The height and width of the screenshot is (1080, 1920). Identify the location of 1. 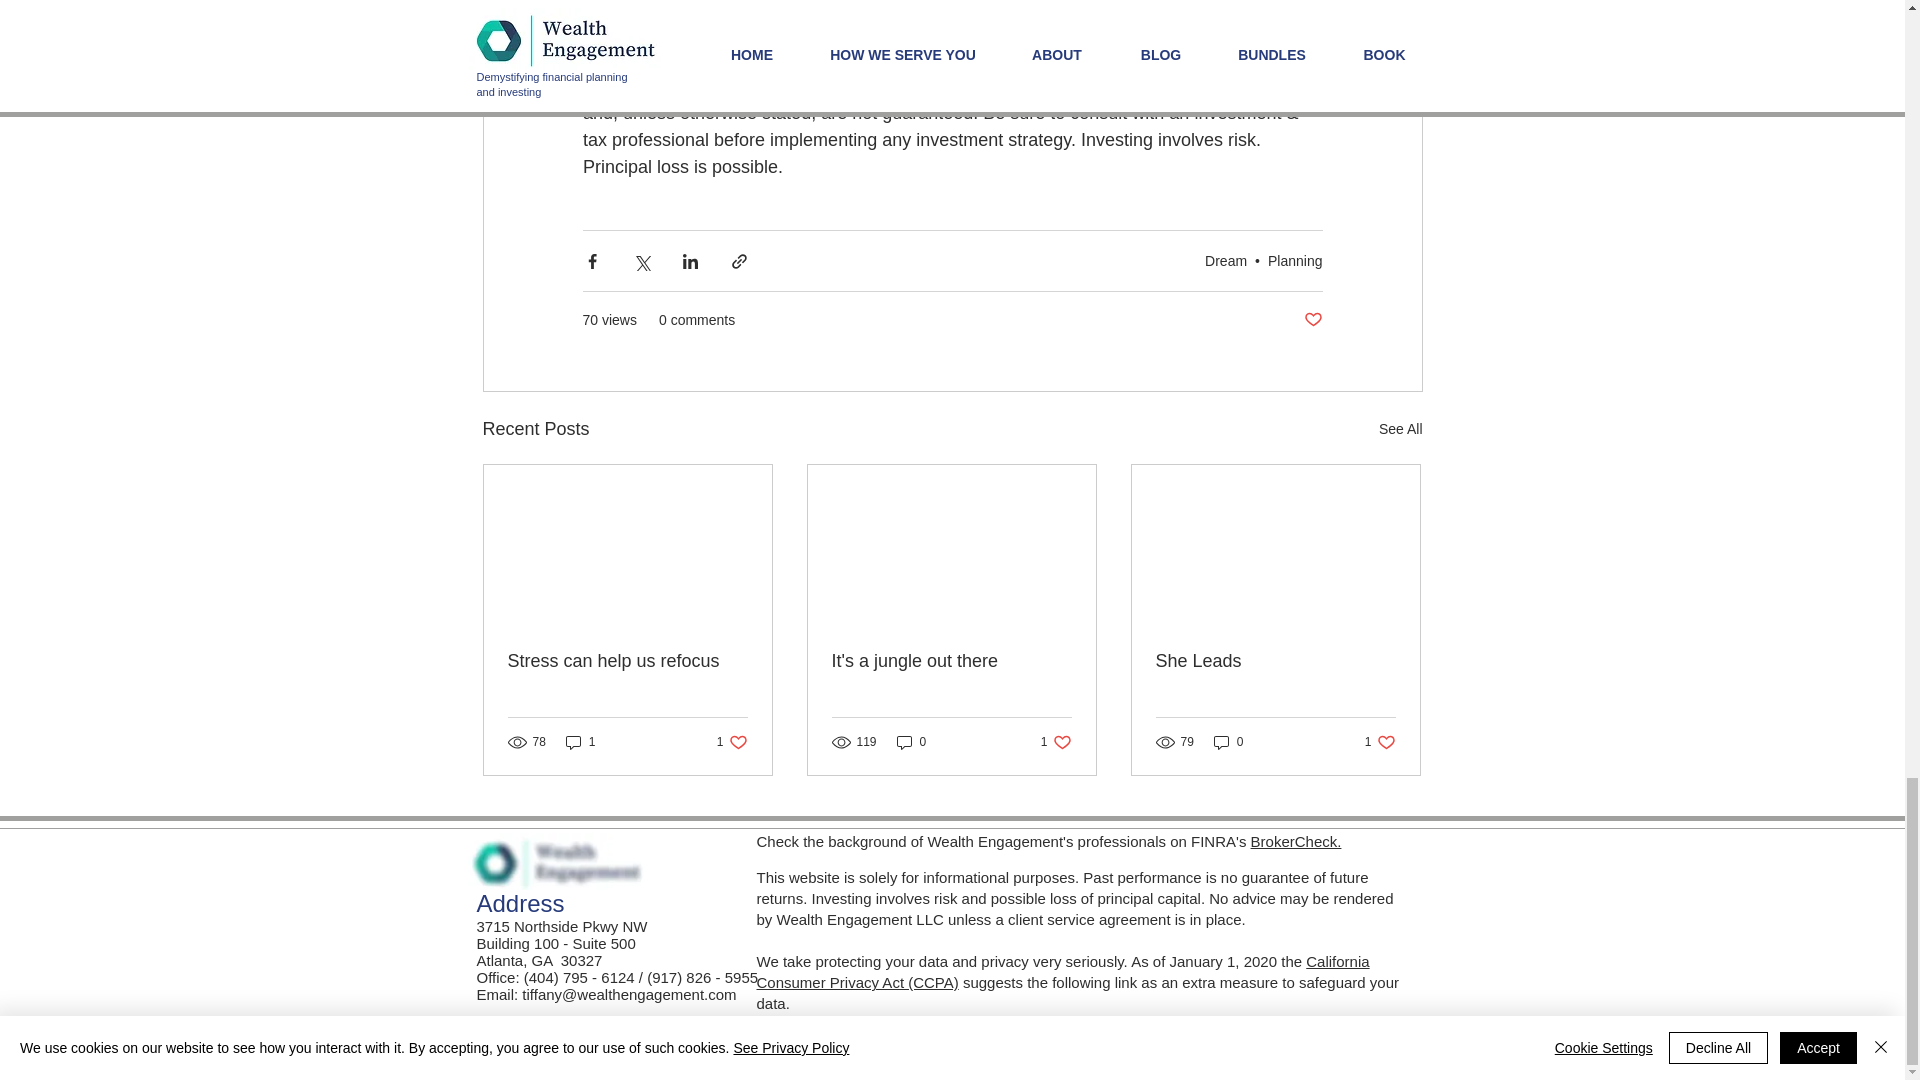
(951, 661).